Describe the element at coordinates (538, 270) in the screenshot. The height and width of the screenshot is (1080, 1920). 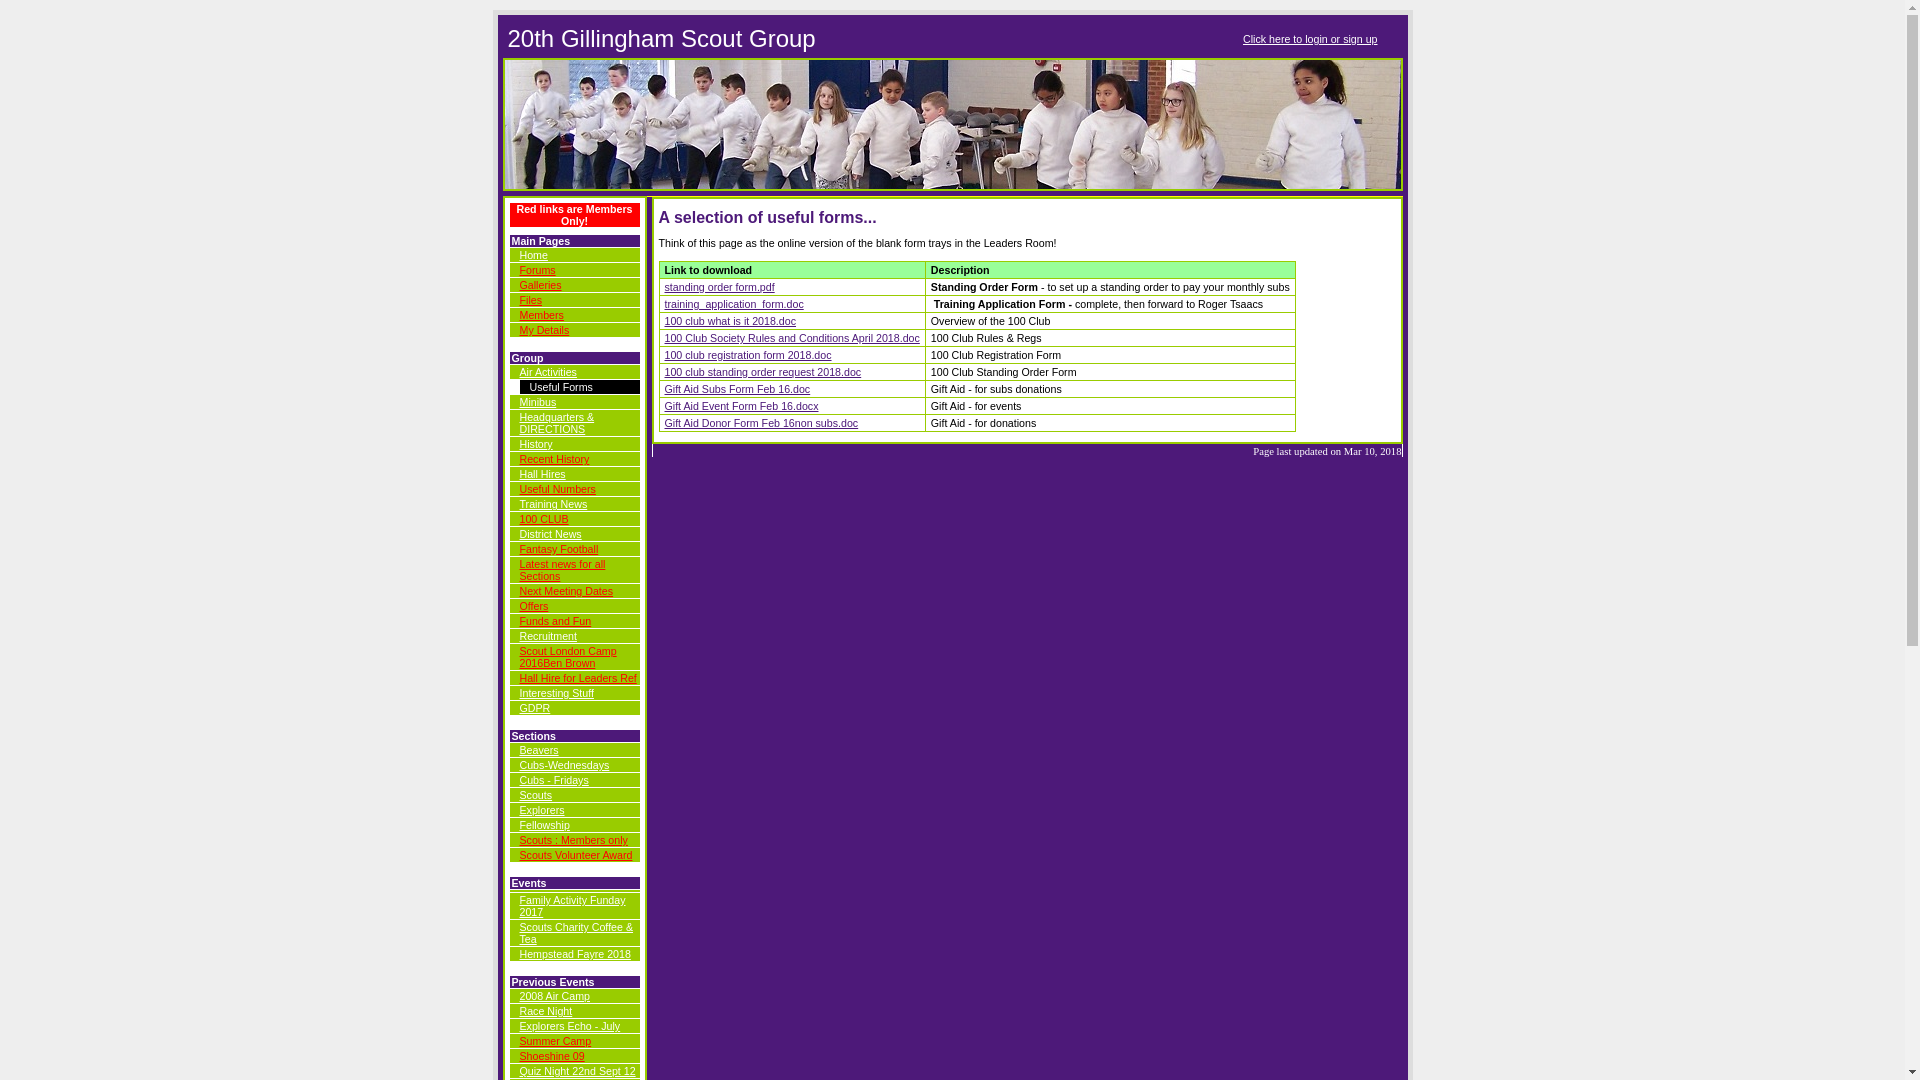
I see `Forums` at that location.